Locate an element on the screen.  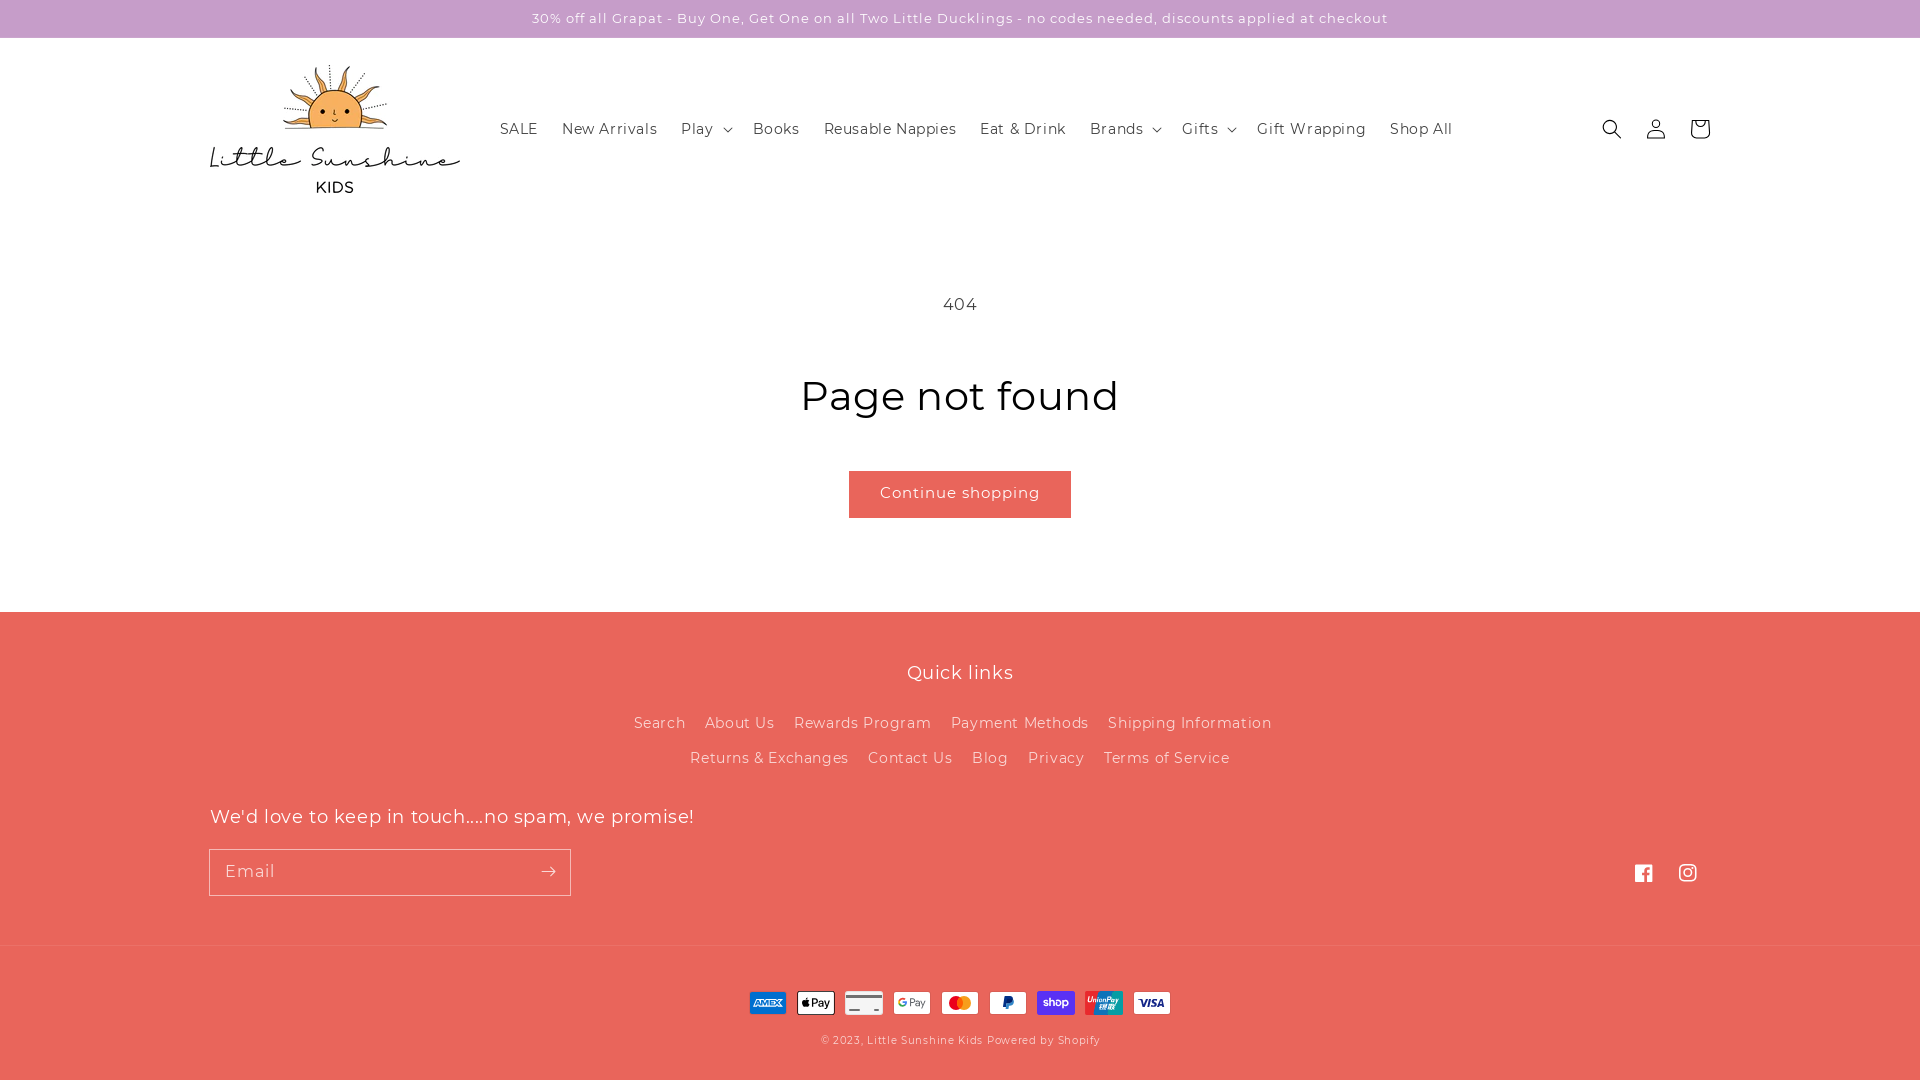
Facebook is located at coordinates (1644, 873).